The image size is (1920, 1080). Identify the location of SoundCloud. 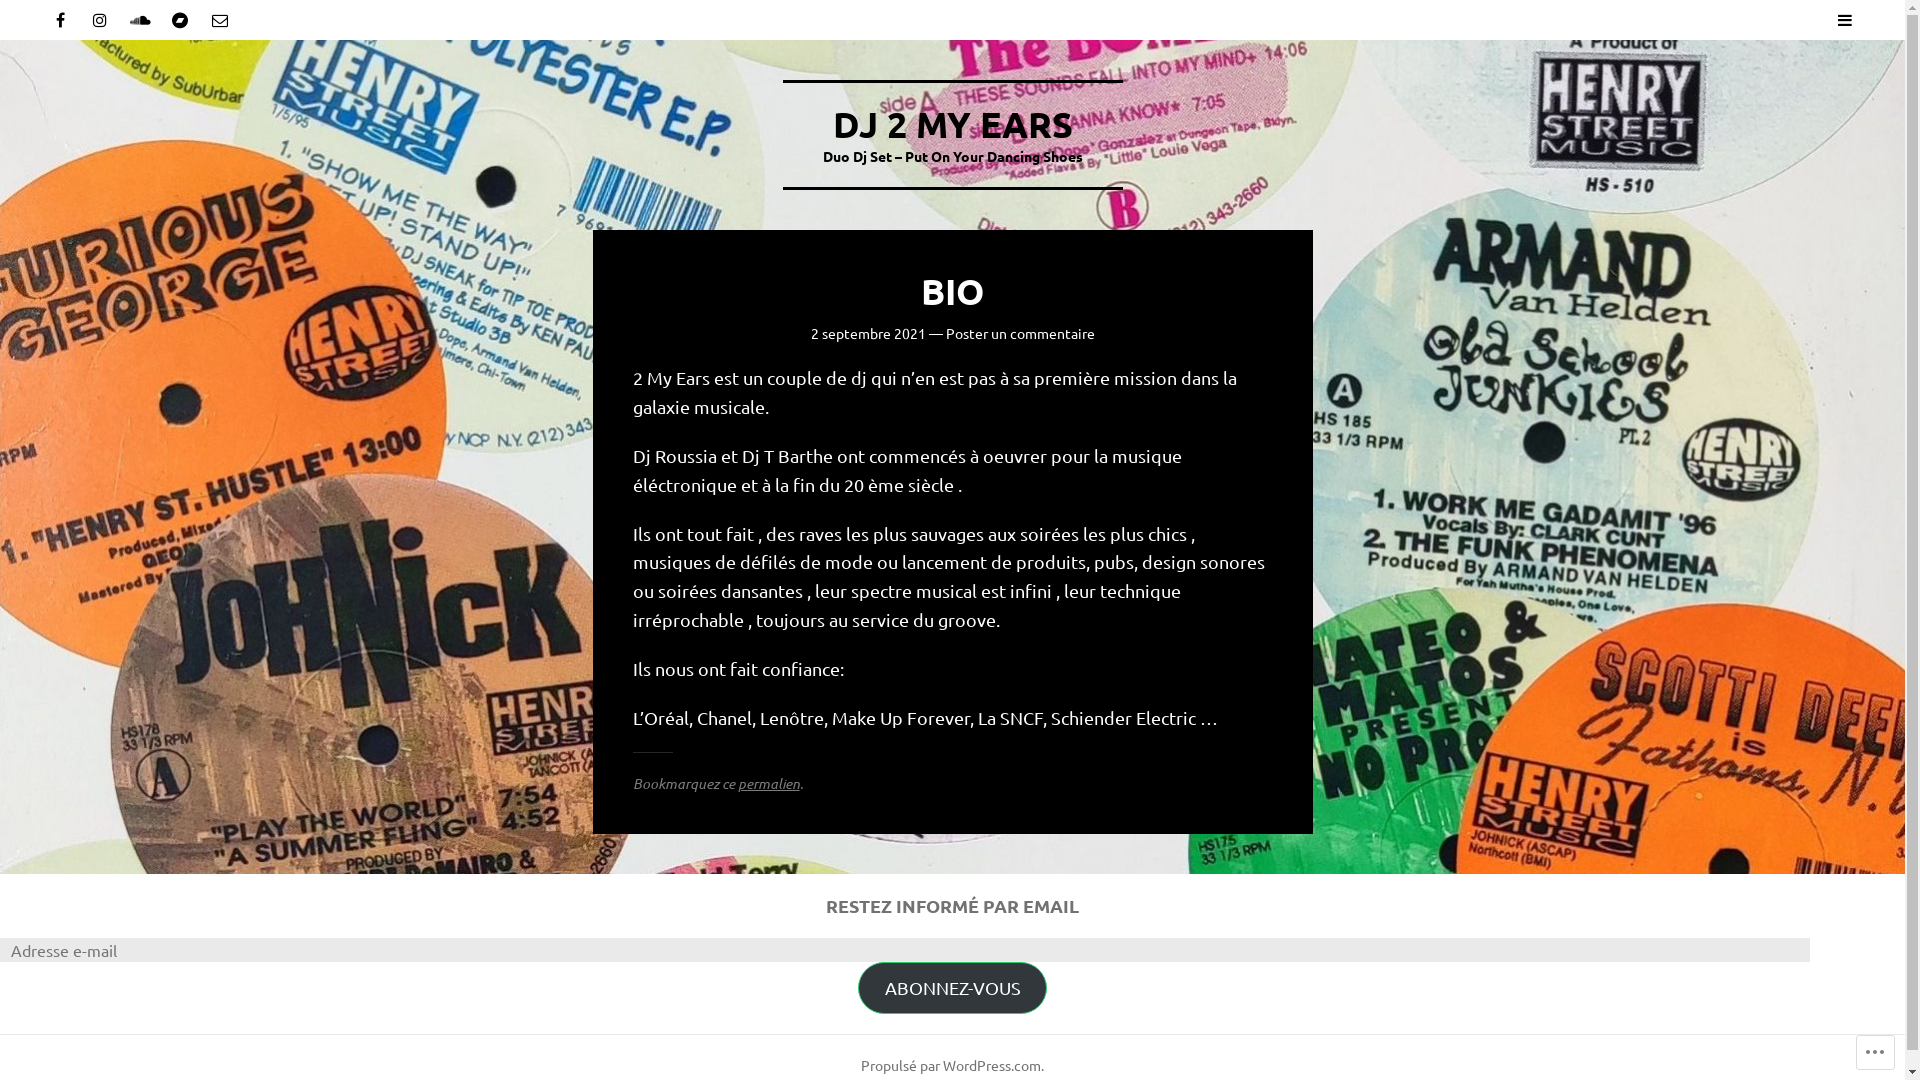
(140, 20).